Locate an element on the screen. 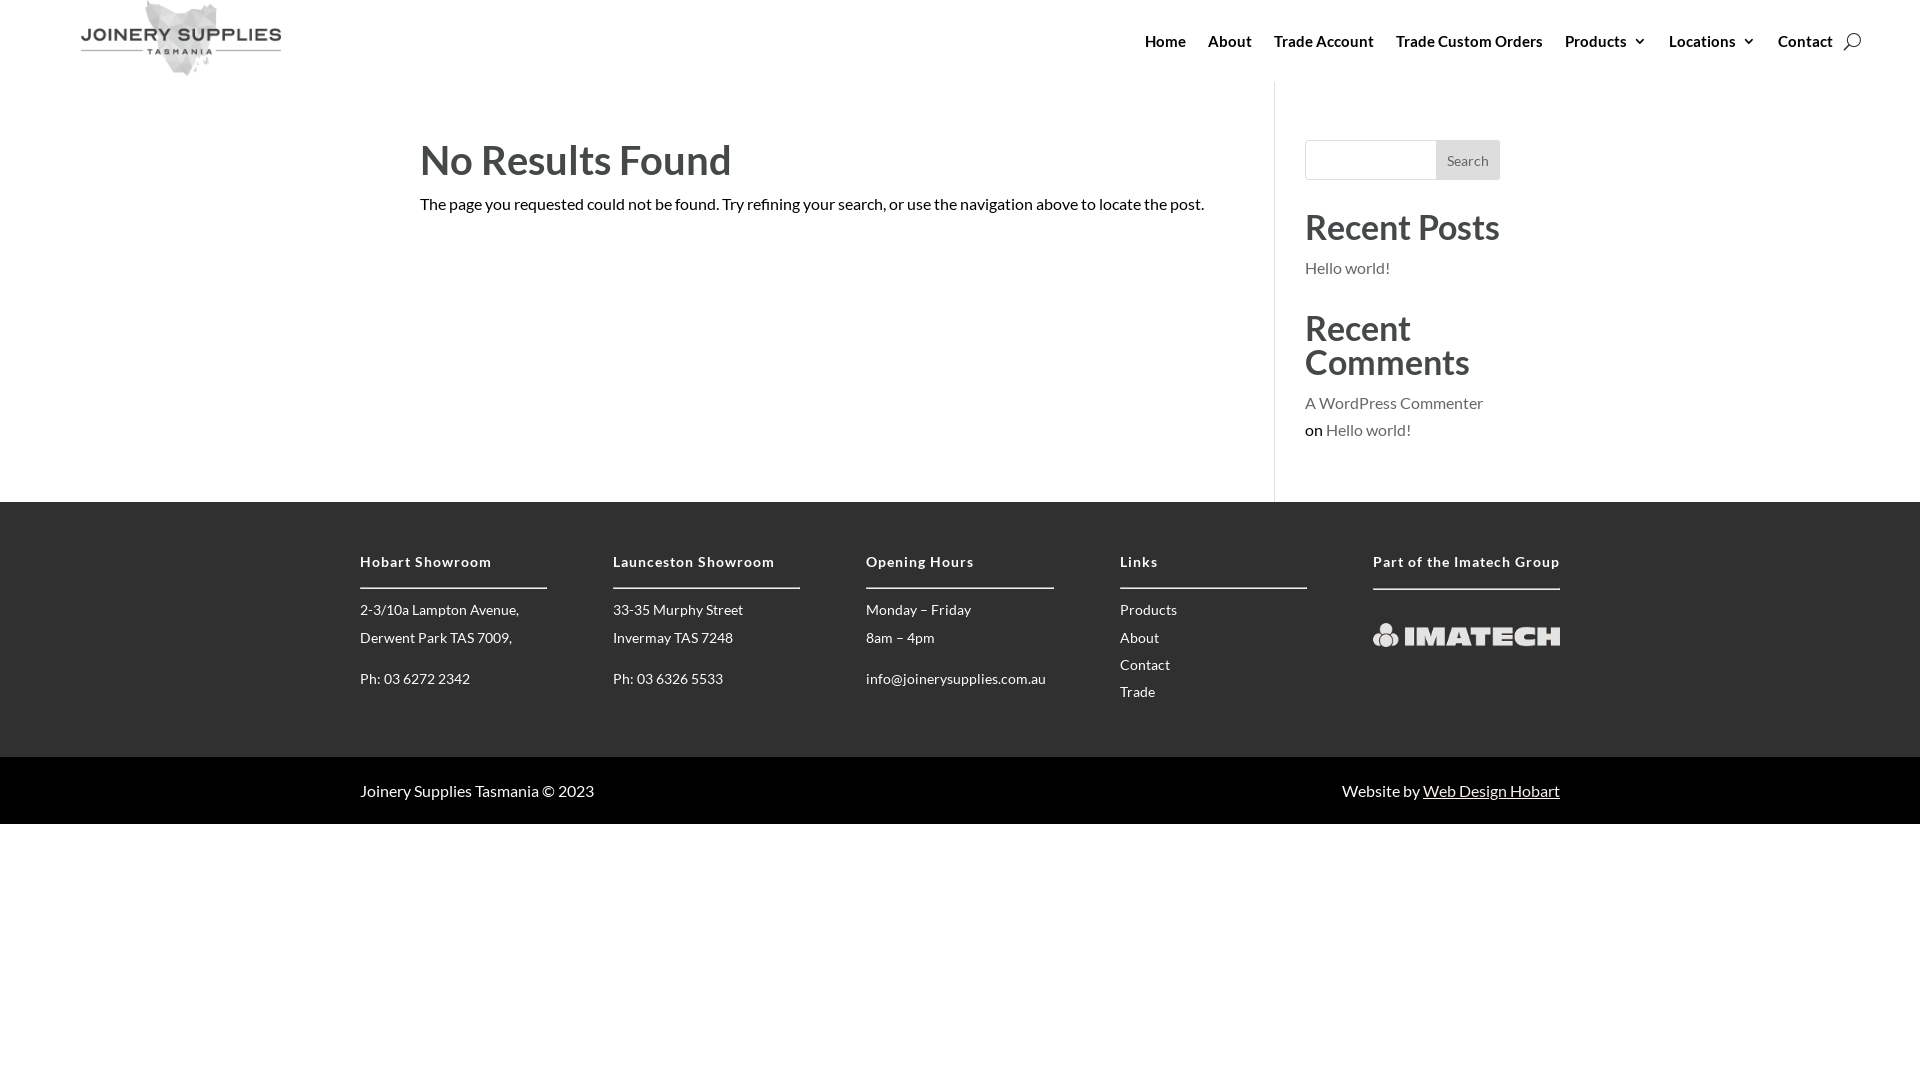  Trade is located at coordinates (1138, 692).